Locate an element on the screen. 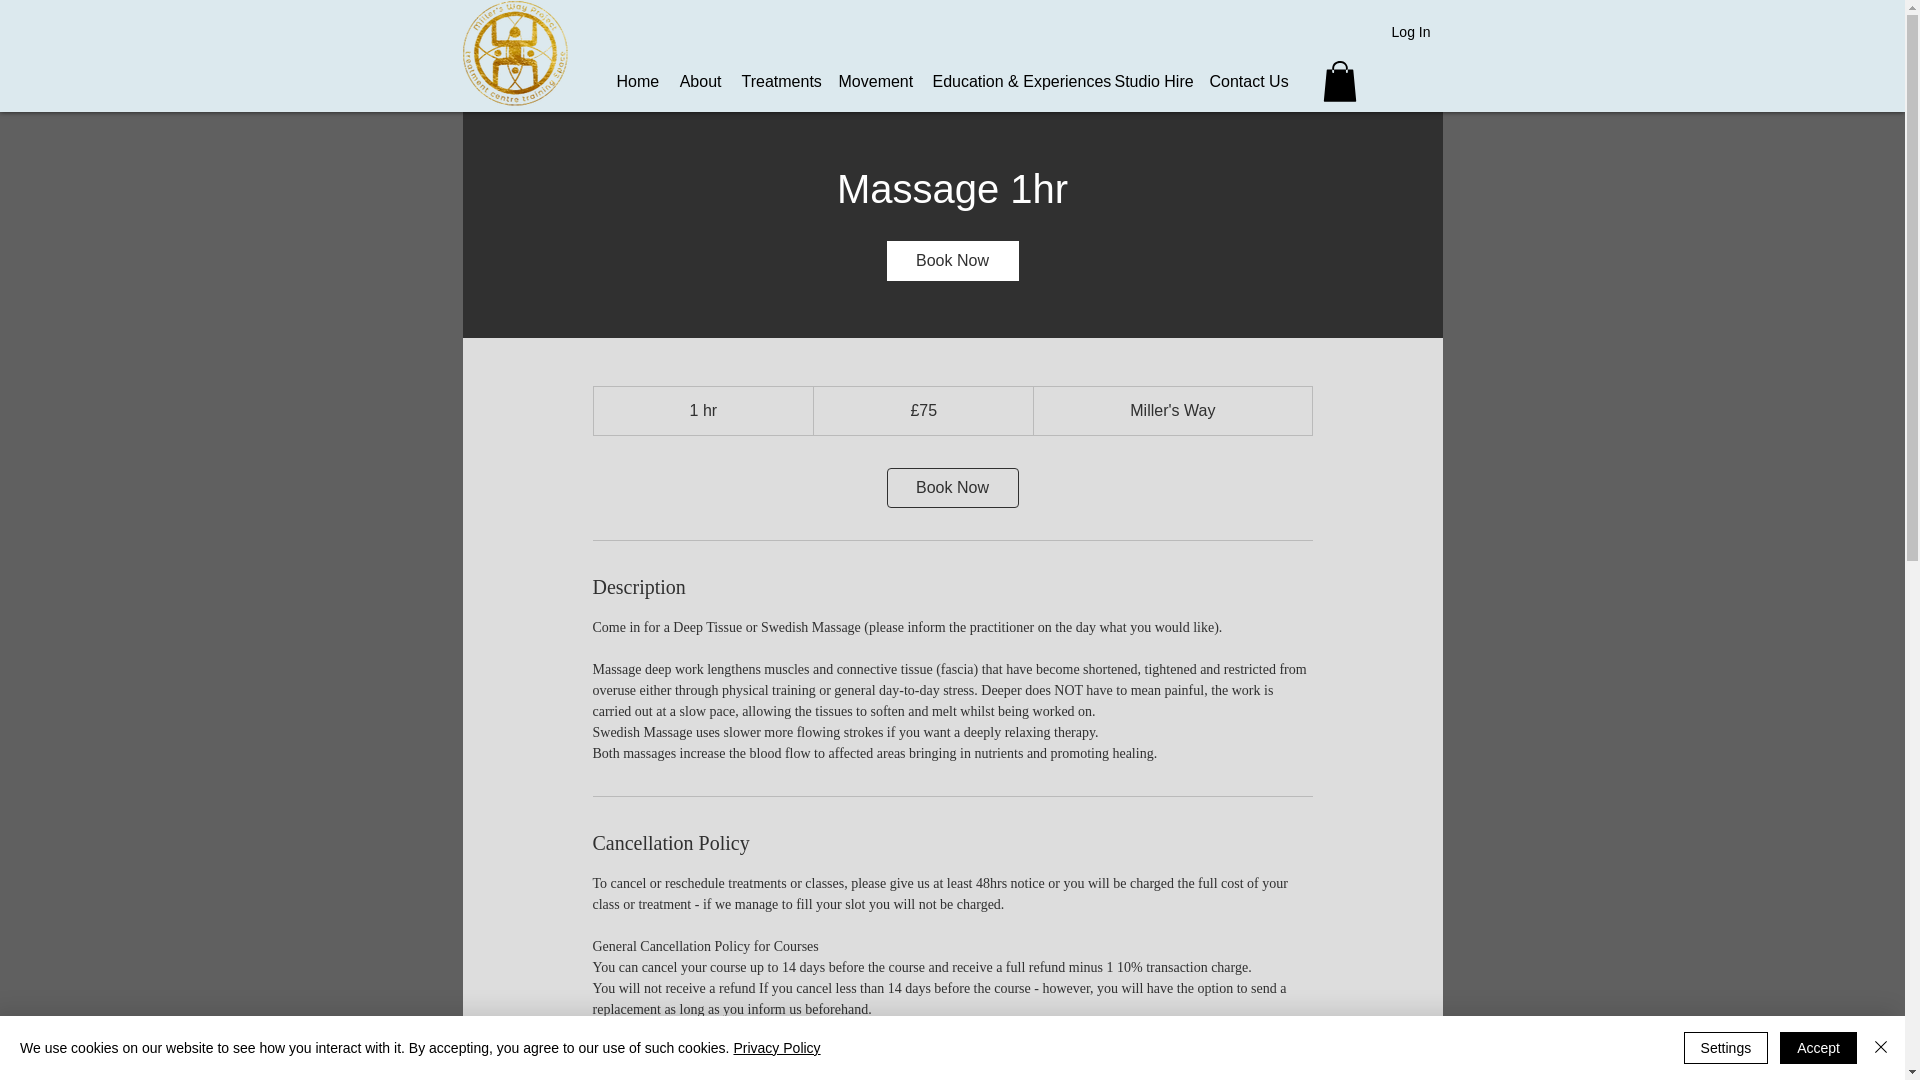 Image resolution: width=1920 pixels, height=1080 pixels. Log In is located at coordinates (1412, 32).